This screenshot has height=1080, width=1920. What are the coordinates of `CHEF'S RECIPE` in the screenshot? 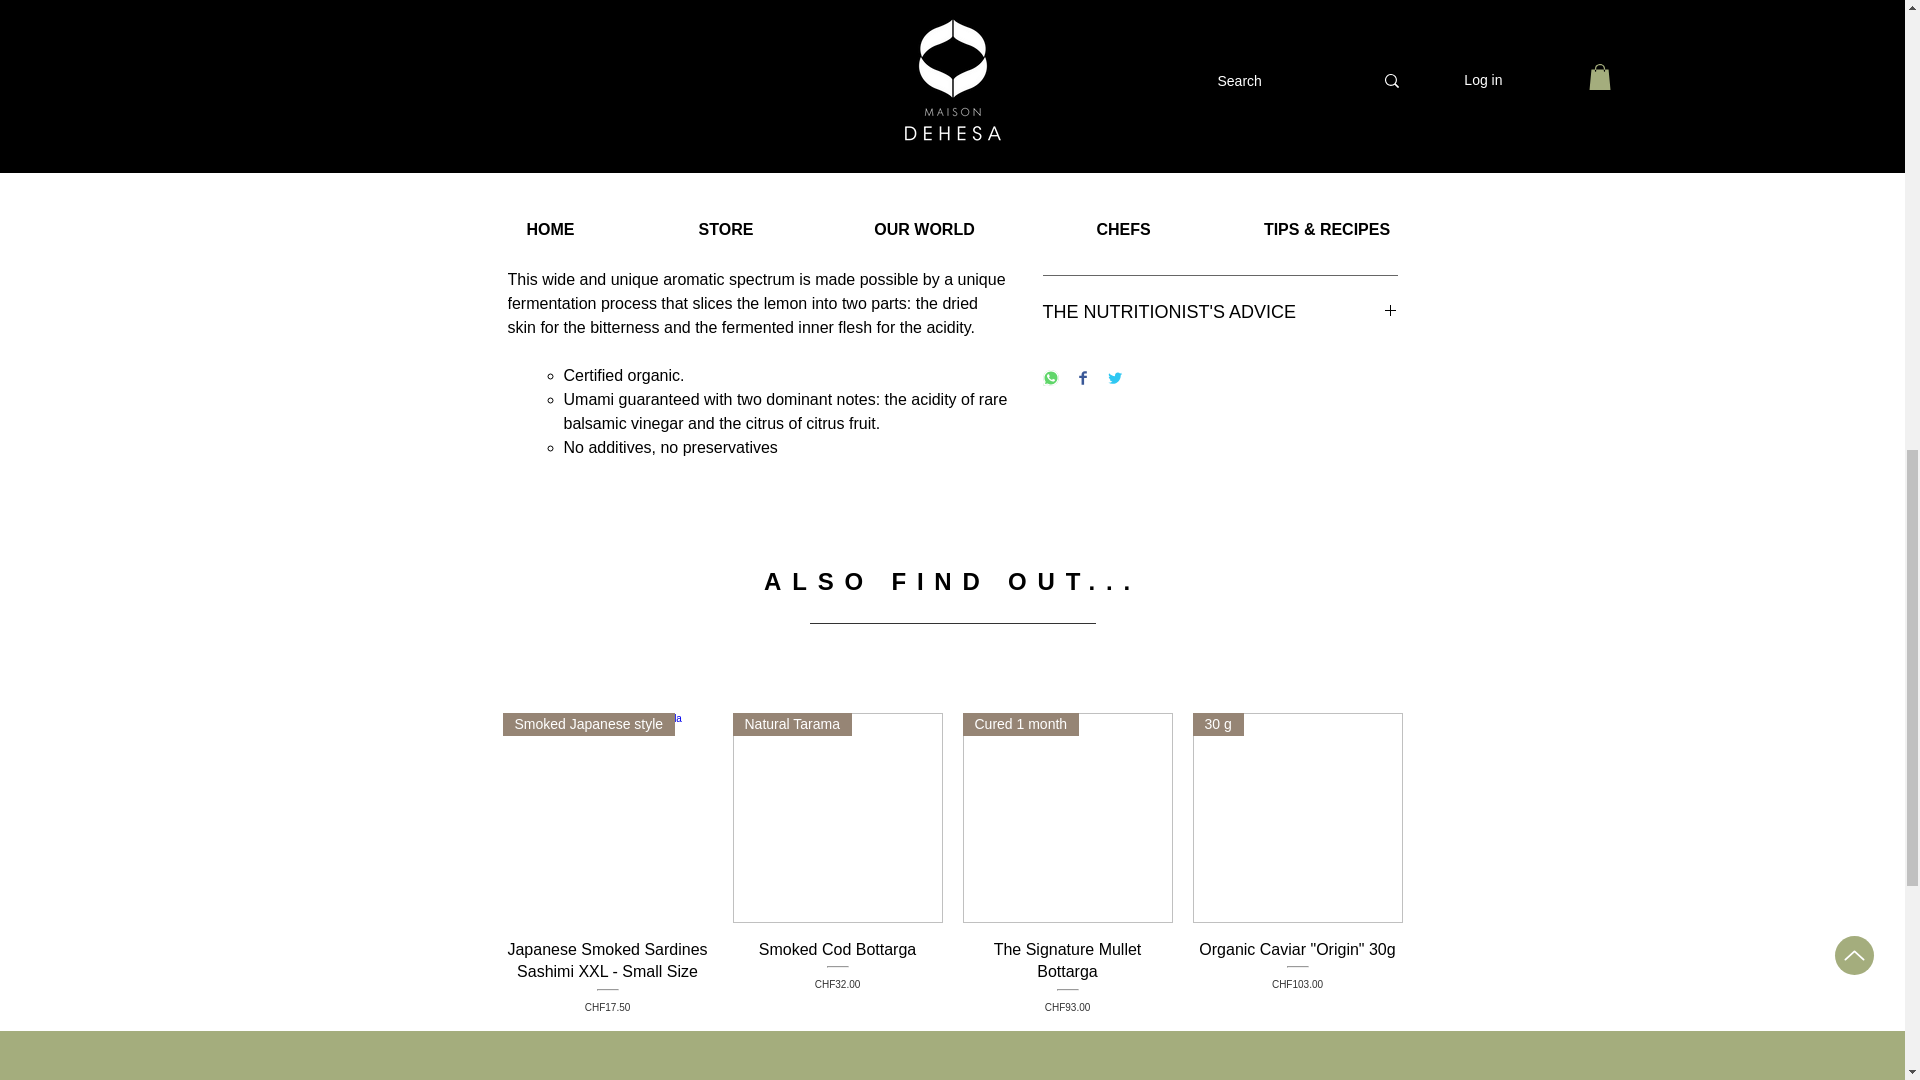 It's located at (1220, 238).